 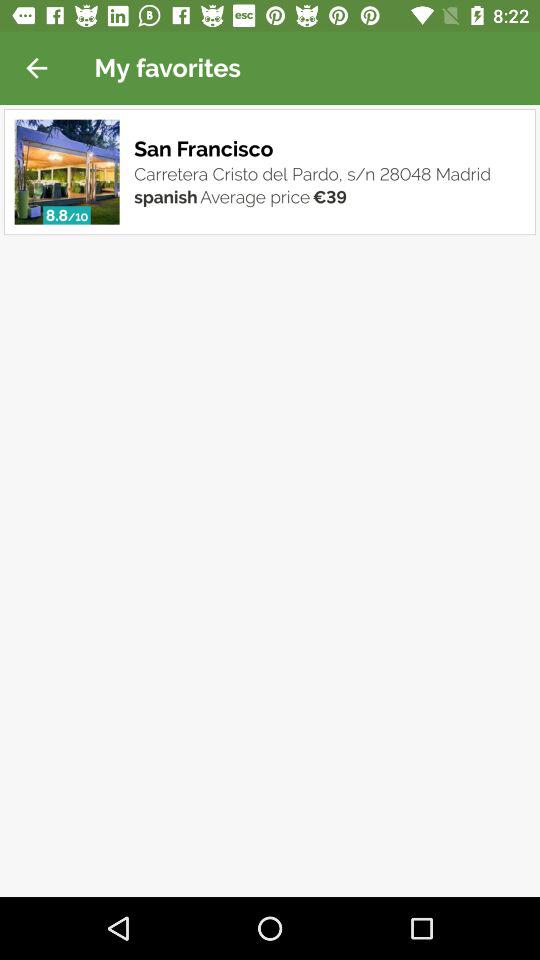 I want to click on choose item to the right of the 8.8 icon, so click(x=78, y=217).